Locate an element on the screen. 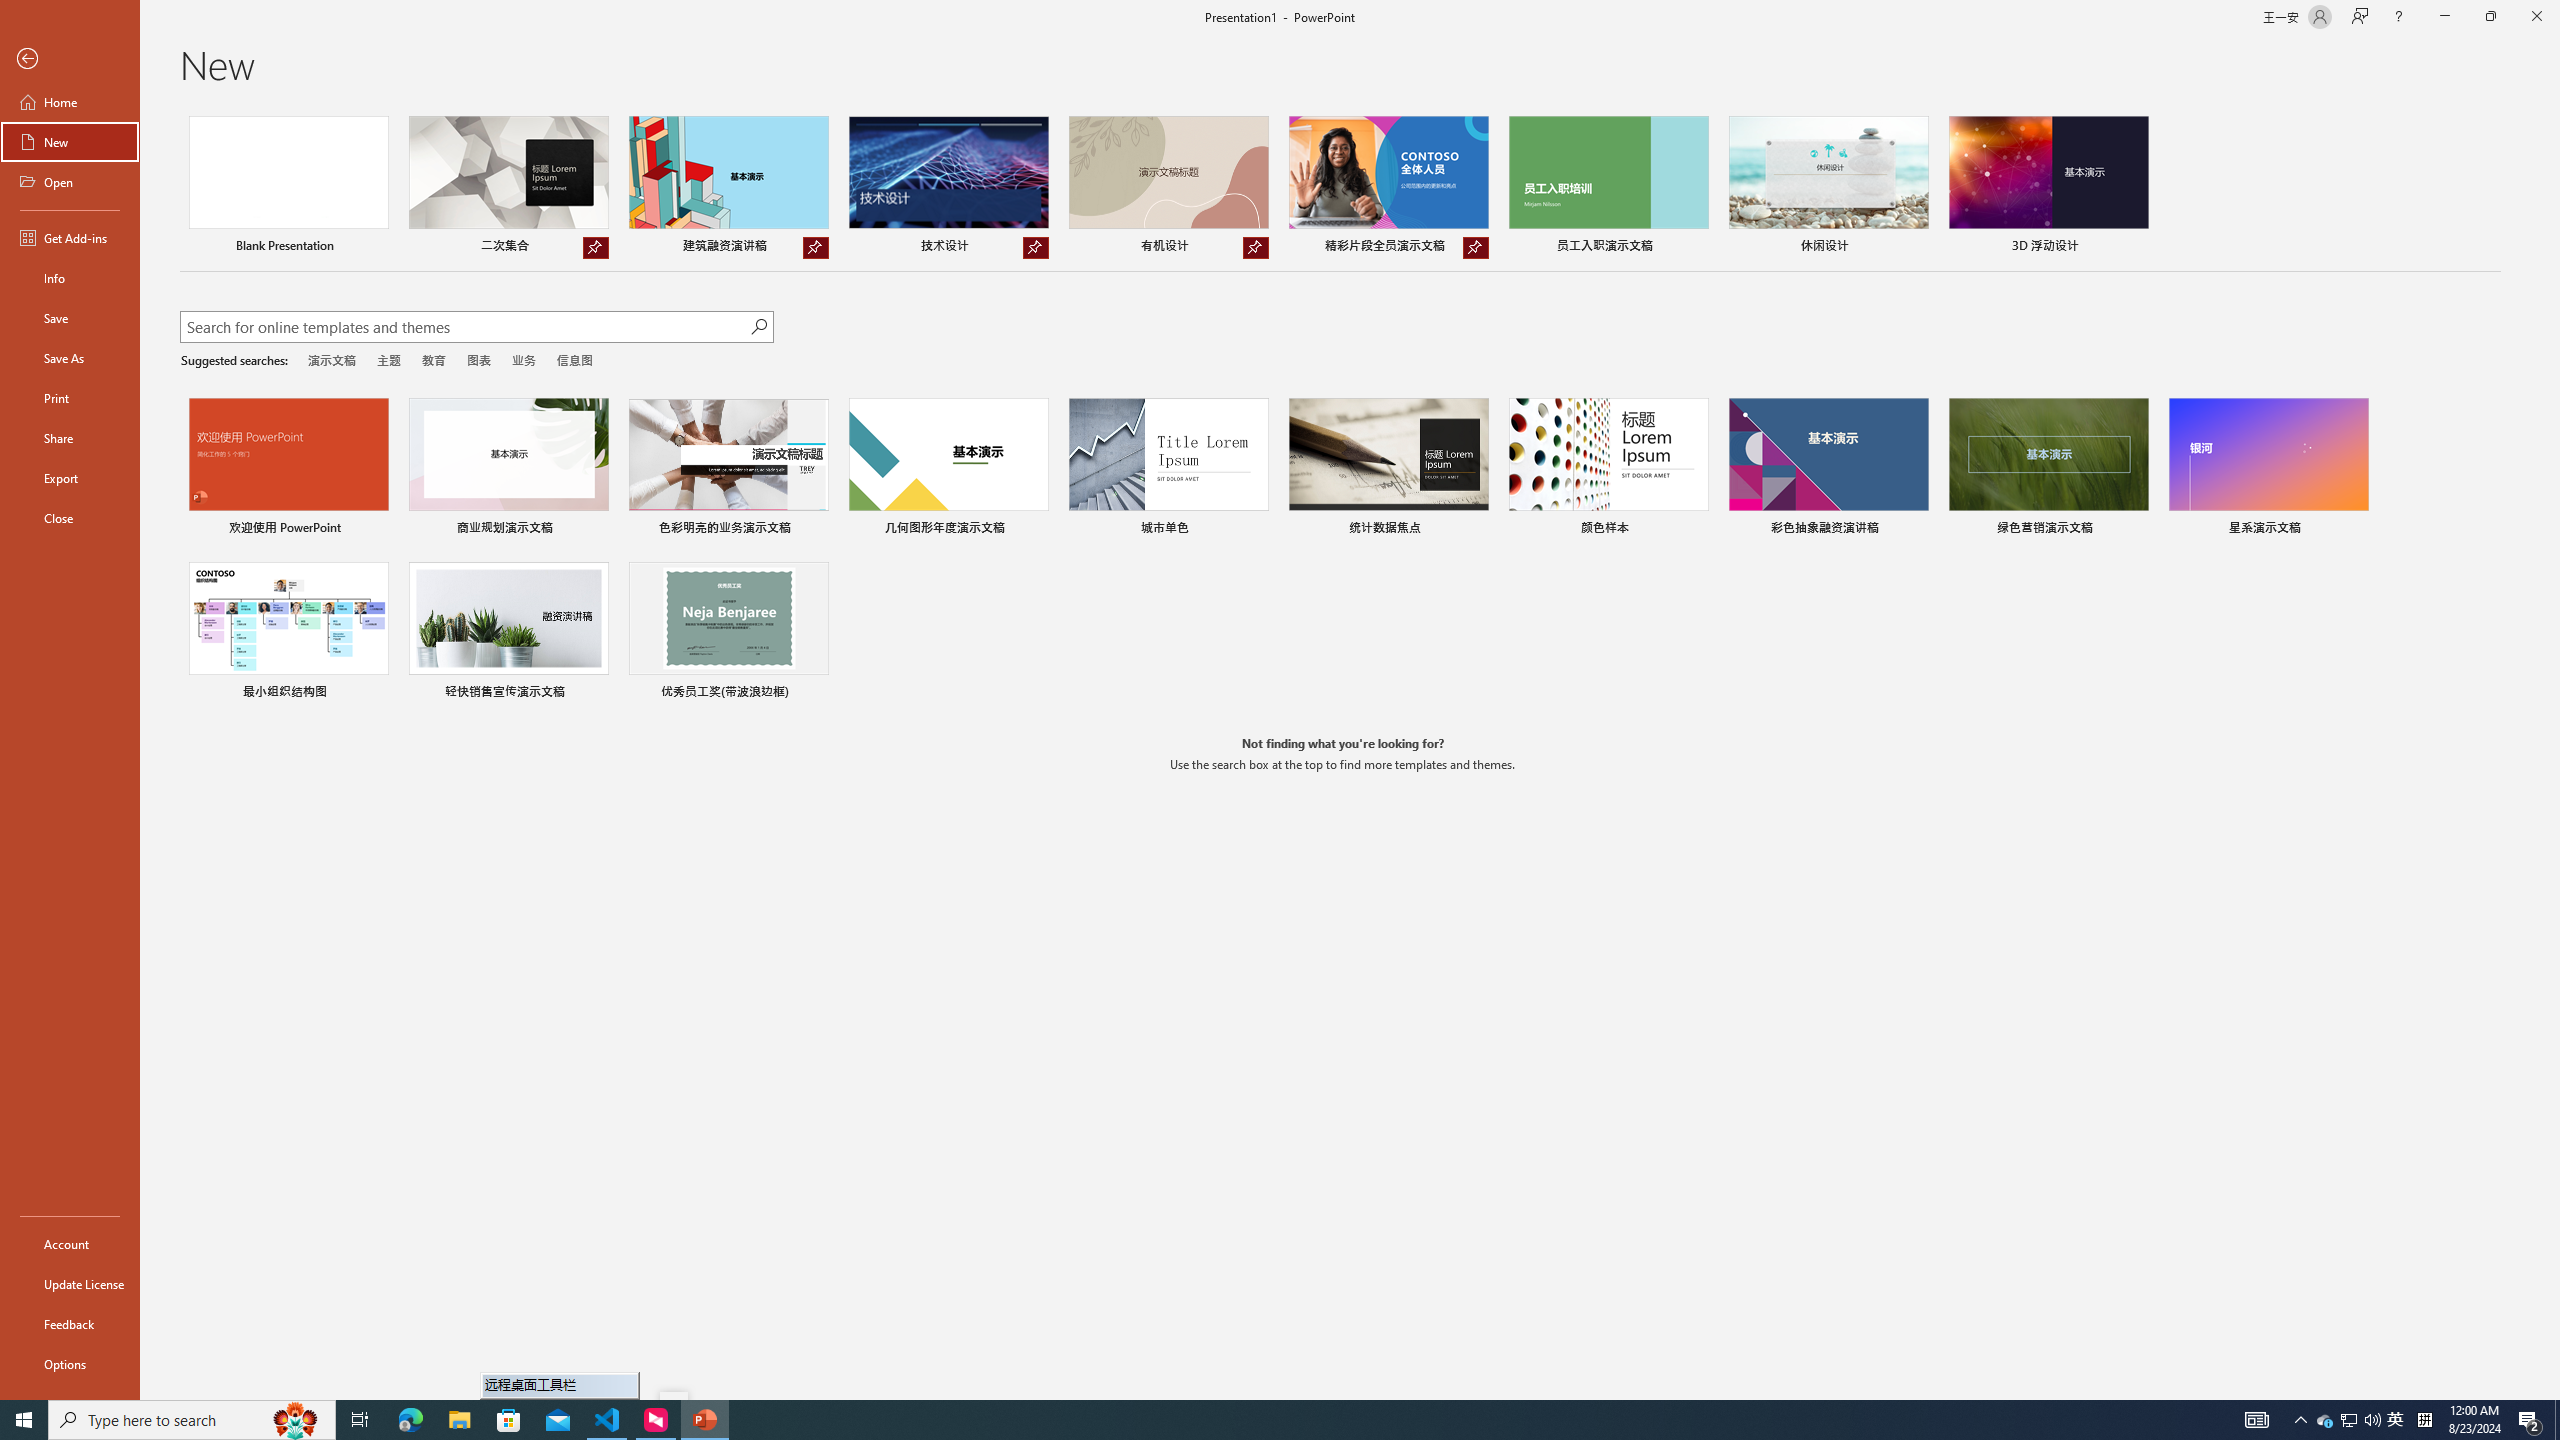 The height and width of the screenshot is (1440, 2560). Back is located at coordinates (70, 60).